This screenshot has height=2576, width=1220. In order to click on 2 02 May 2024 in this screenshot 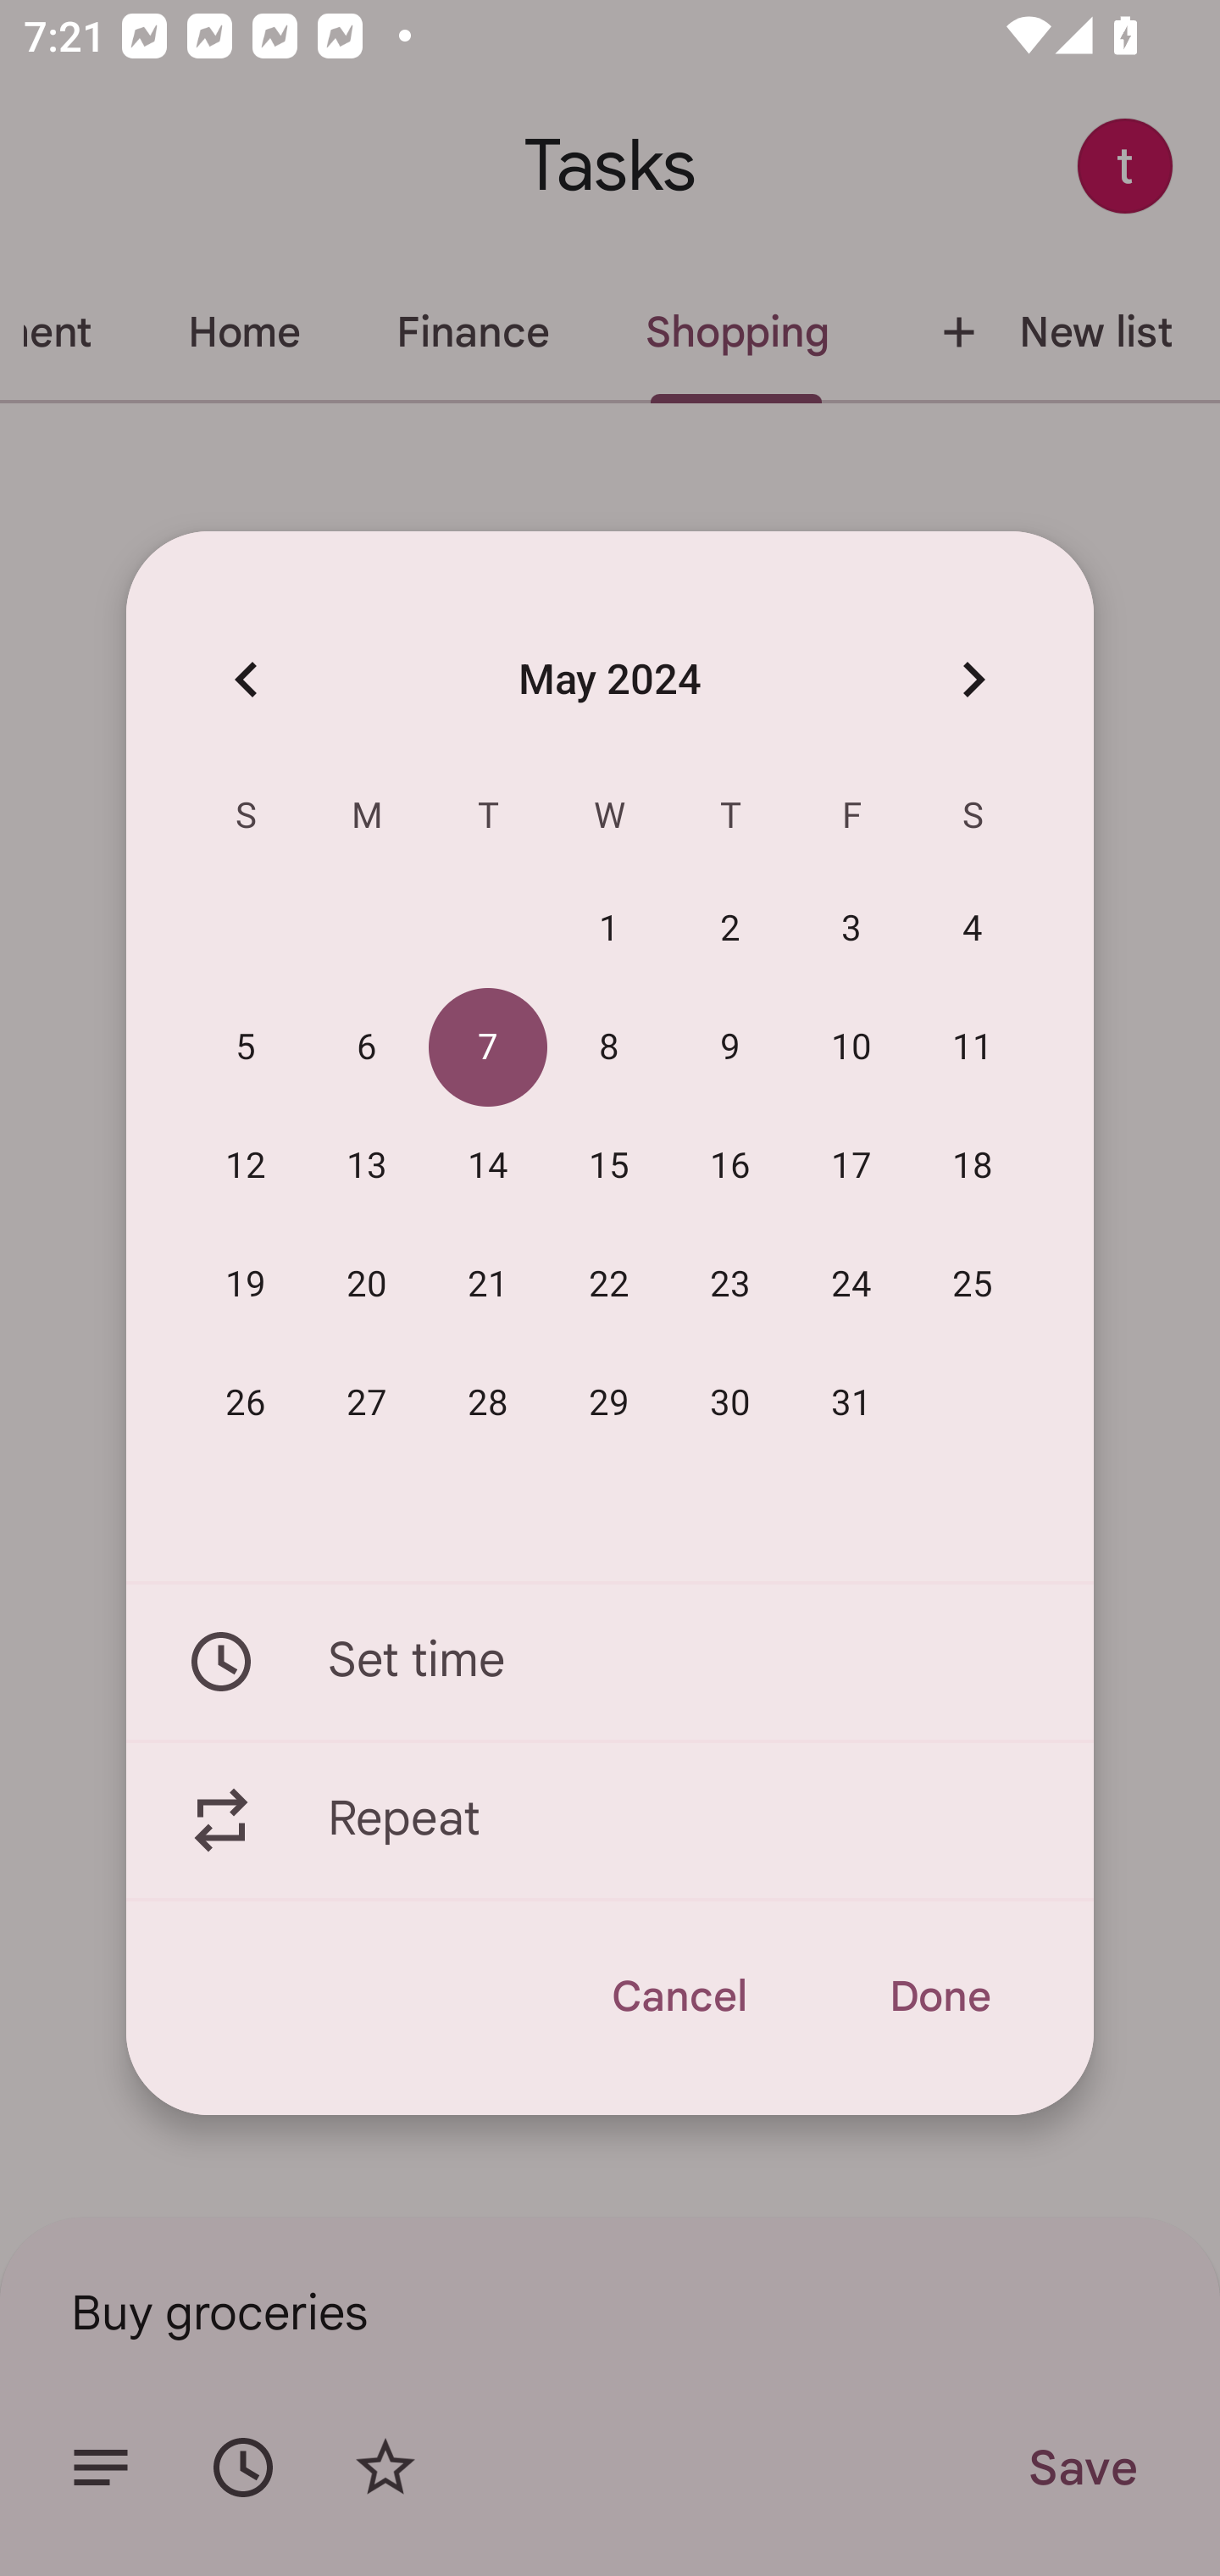, I will do `click(730, 930)`.